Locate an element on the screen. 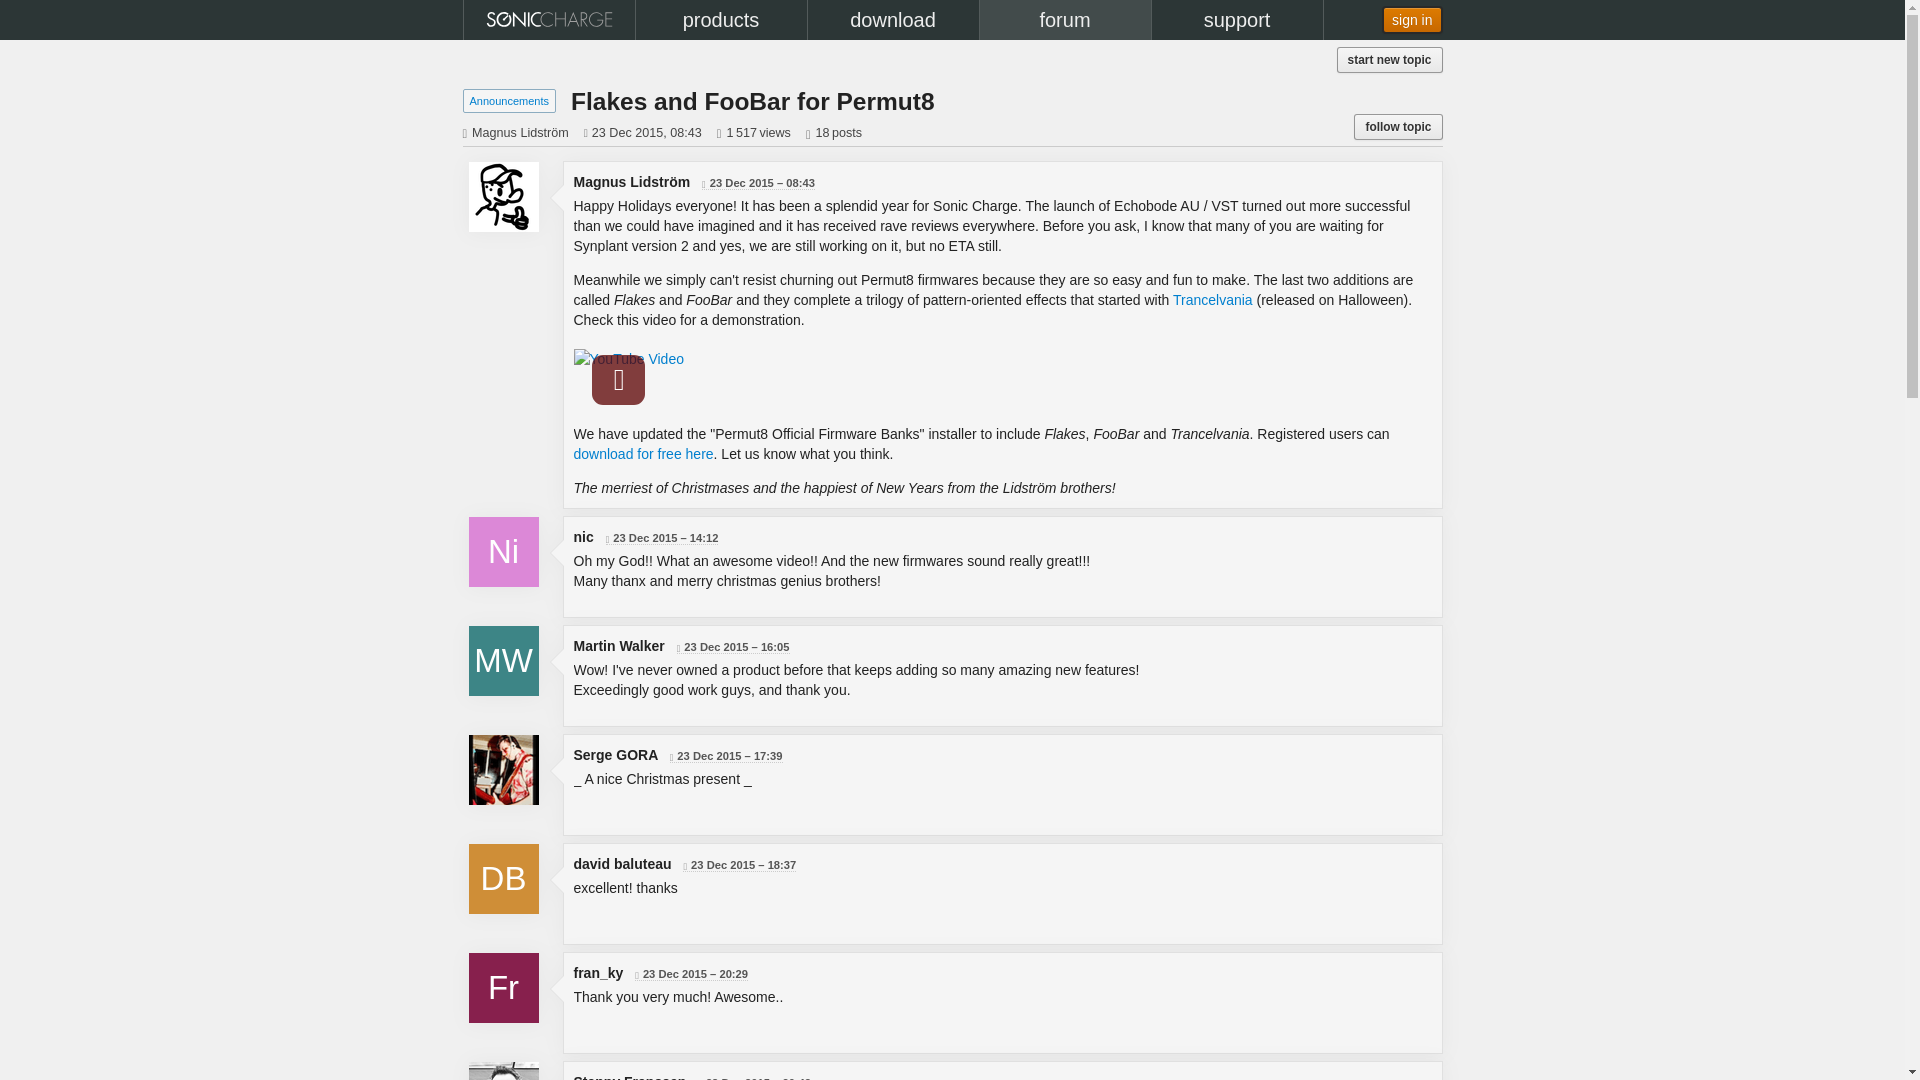 This screenshot has width=1920, height=1080. forum is located at coordinates (1064, 20).